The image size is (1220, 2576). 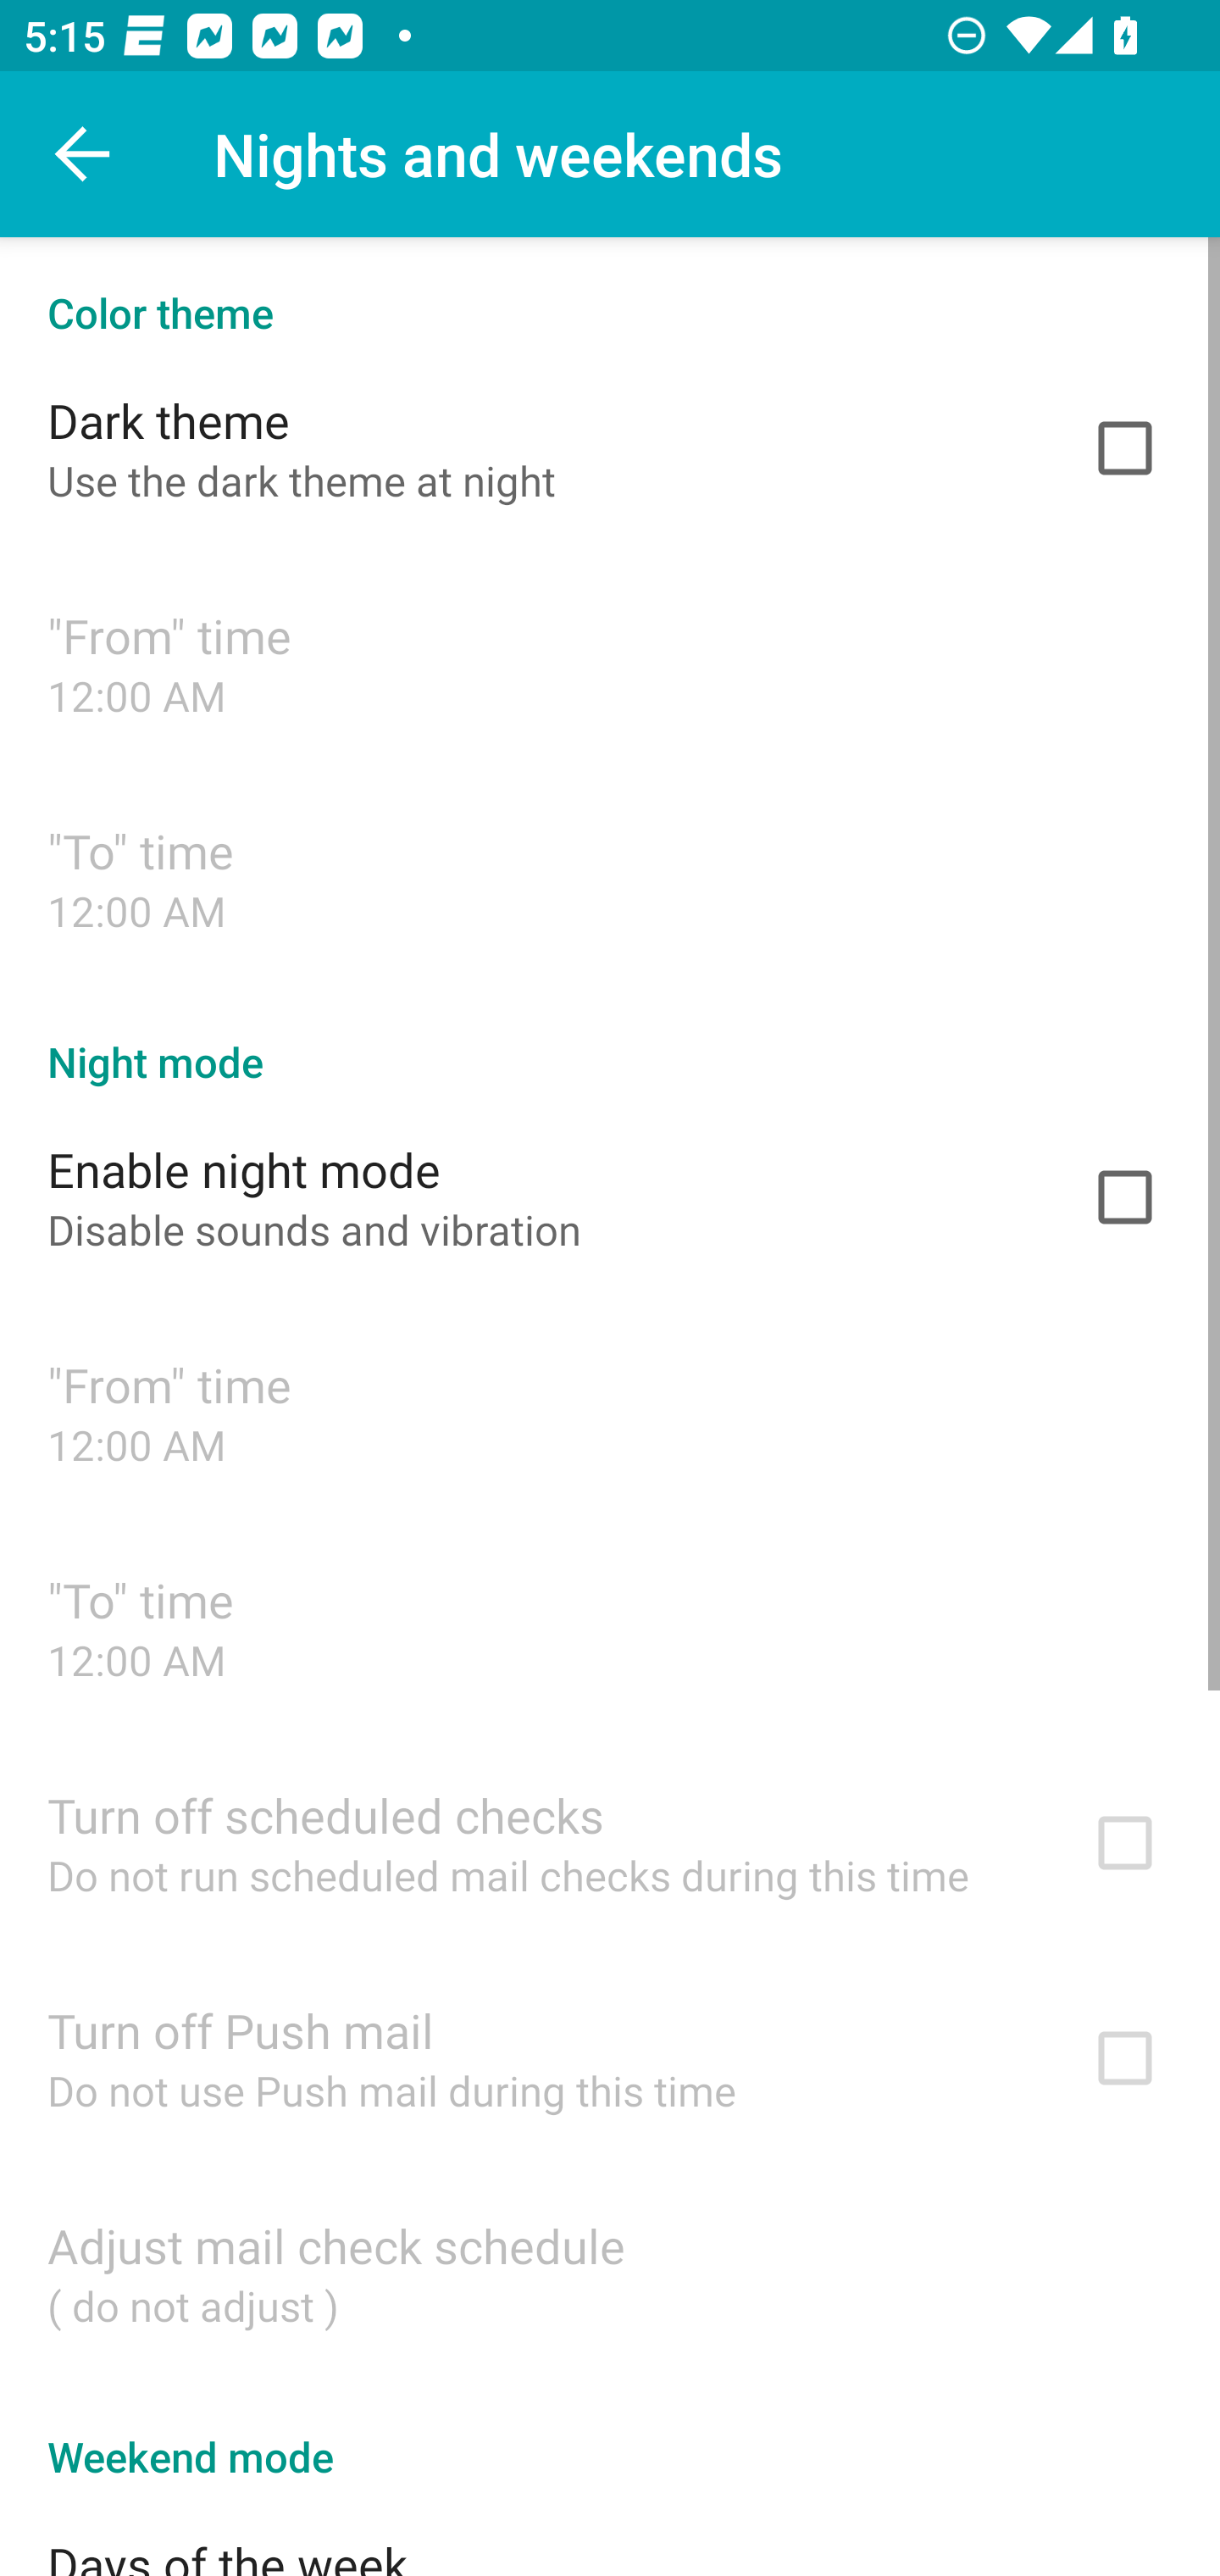 What do you see at coordinates (610, 878) in the screenshot?
I see `"To" time 12:00 AM` at bounding box center [610, 878].